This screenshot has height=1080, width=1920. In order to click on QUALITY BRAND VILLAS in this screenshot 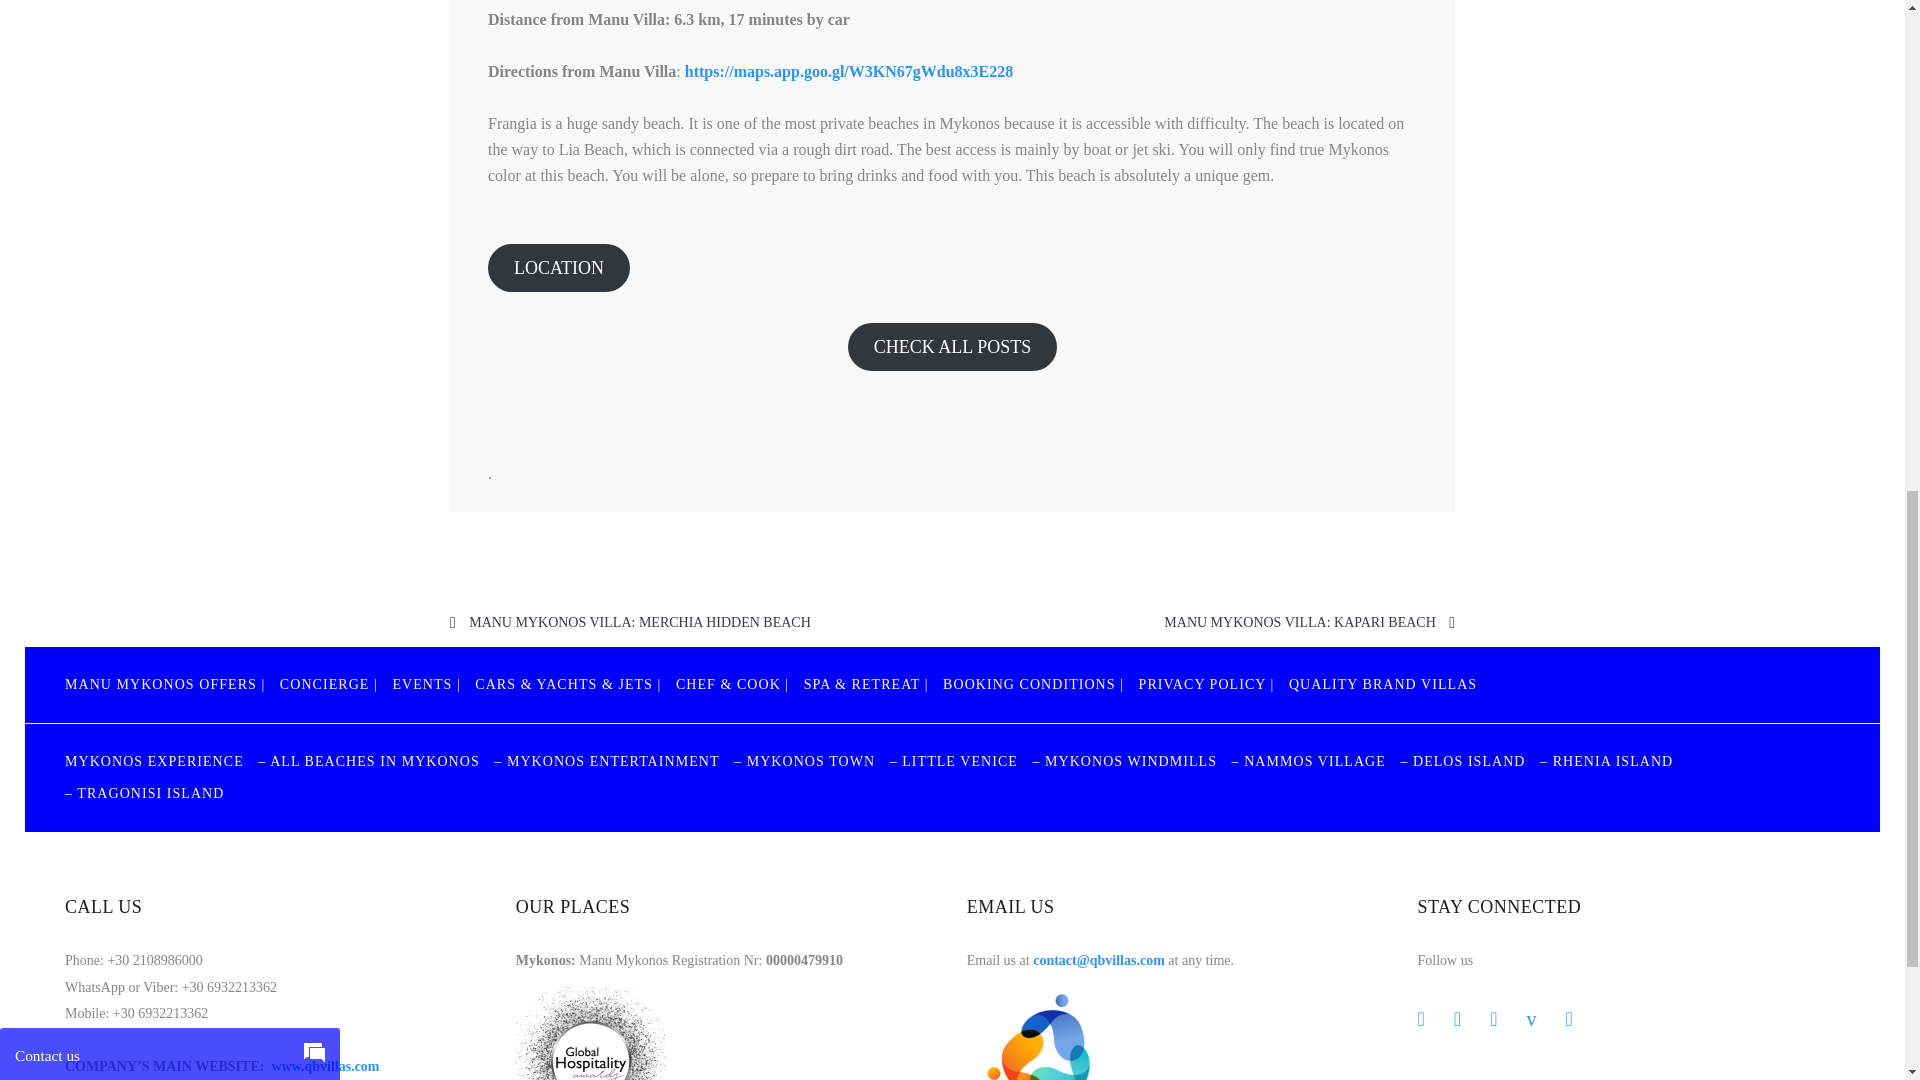, I will do `click(1382, 684)`.